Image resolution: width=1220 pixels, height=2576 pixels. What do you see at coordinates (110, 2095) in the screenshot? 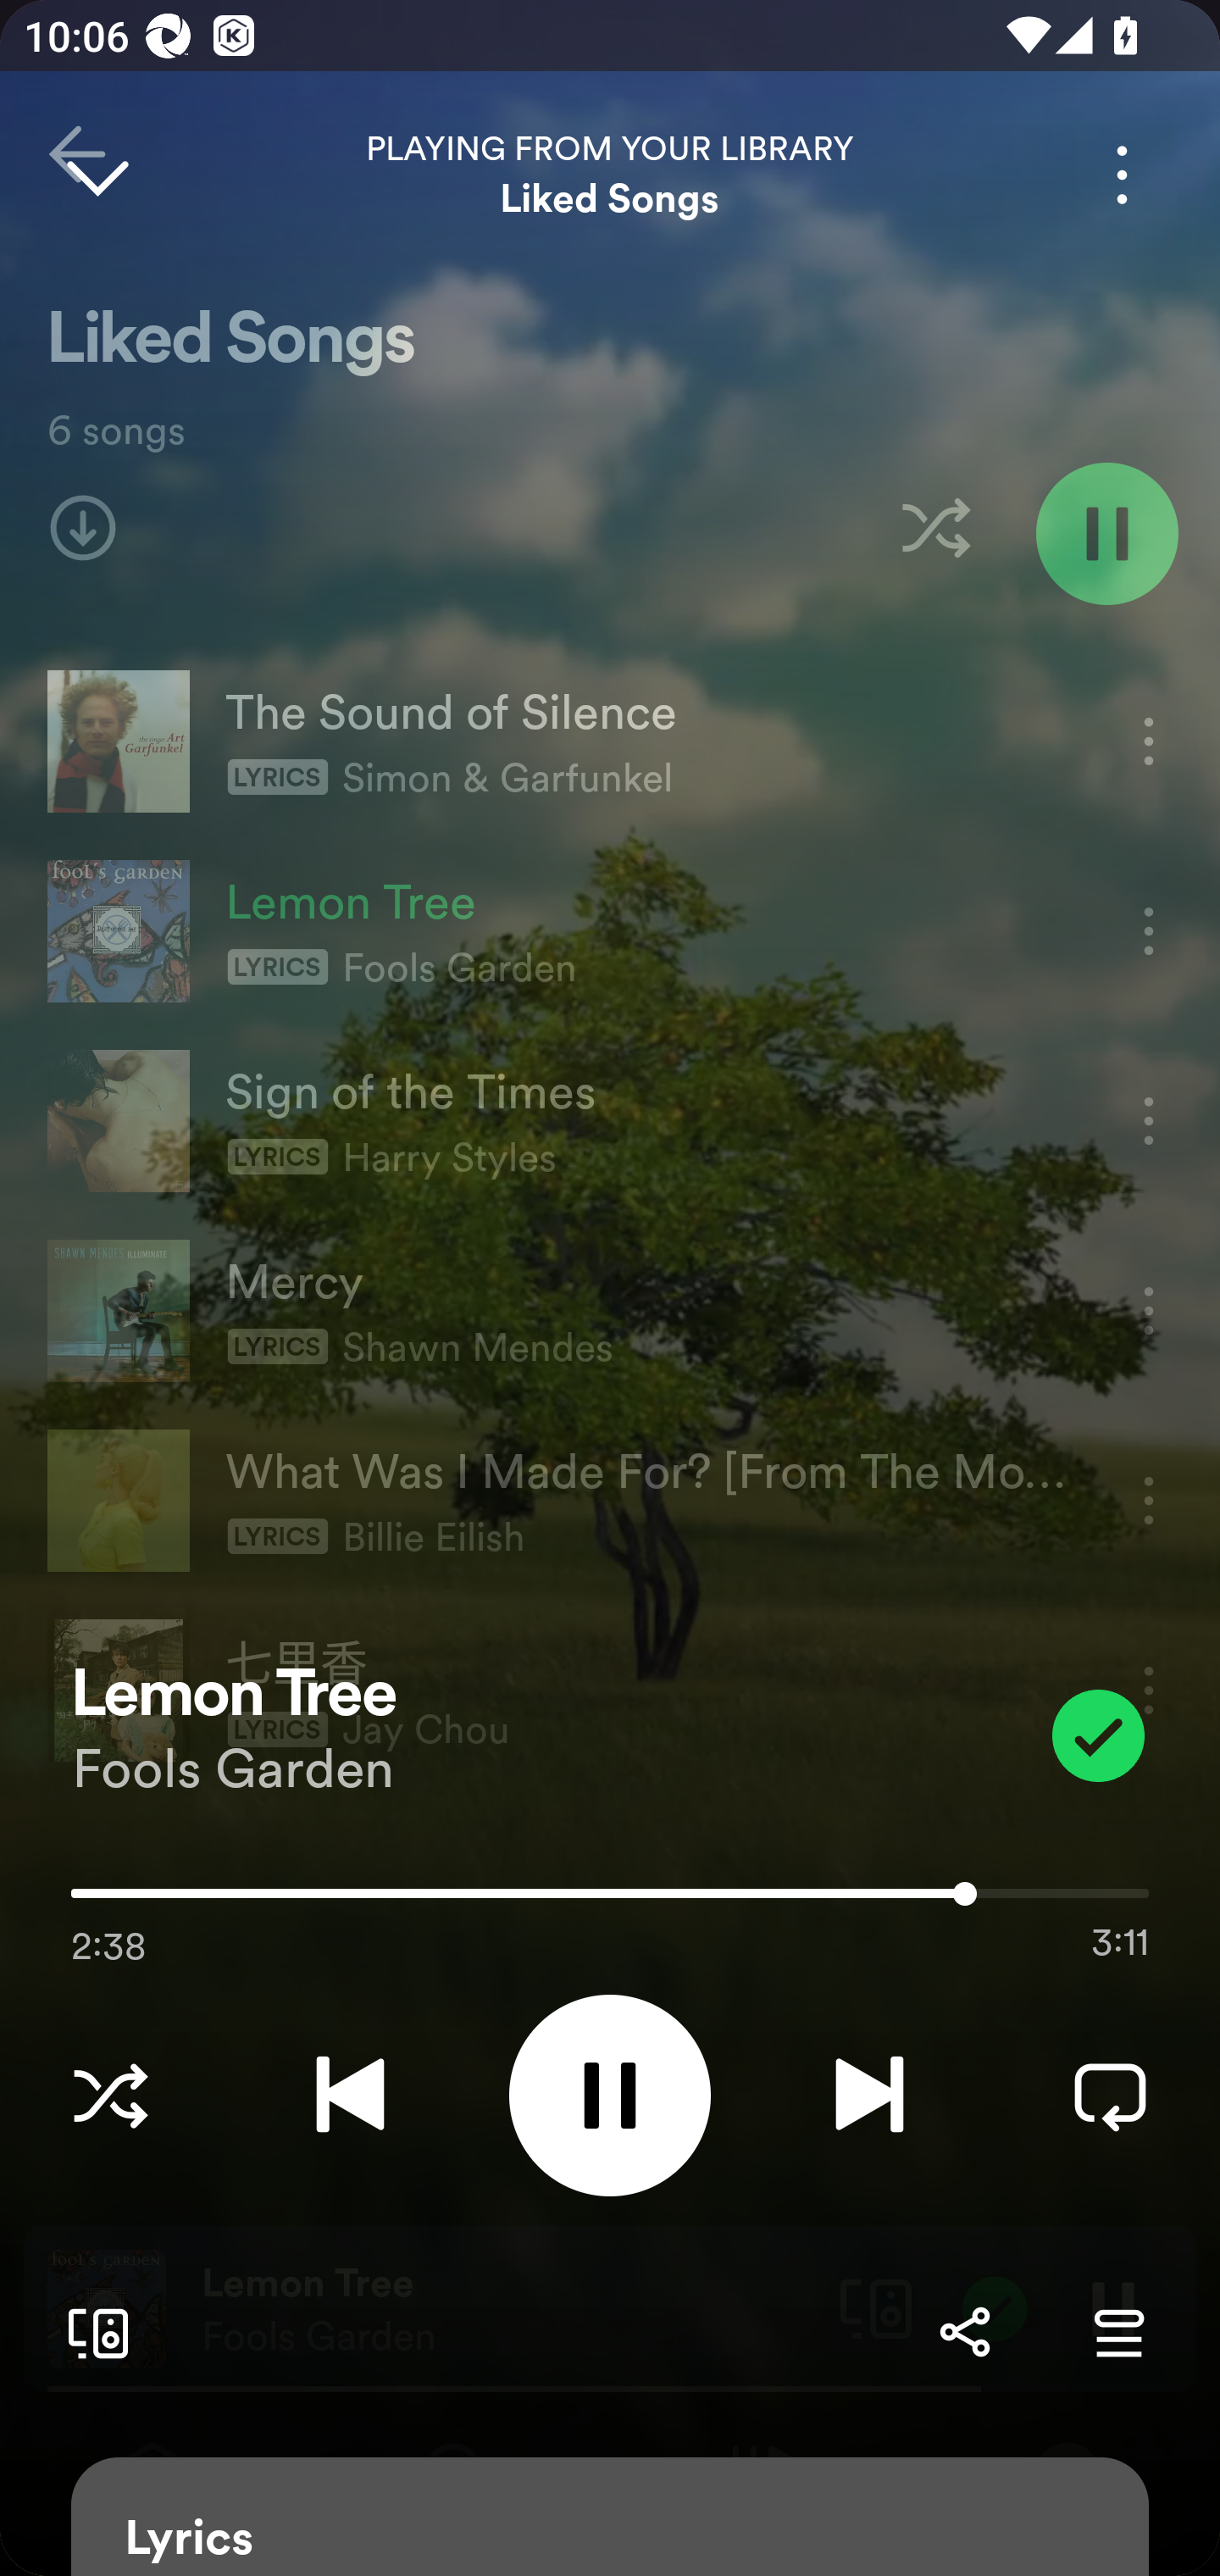
I see `Choose a Listening Mode` at bounding box center [110, 2095].